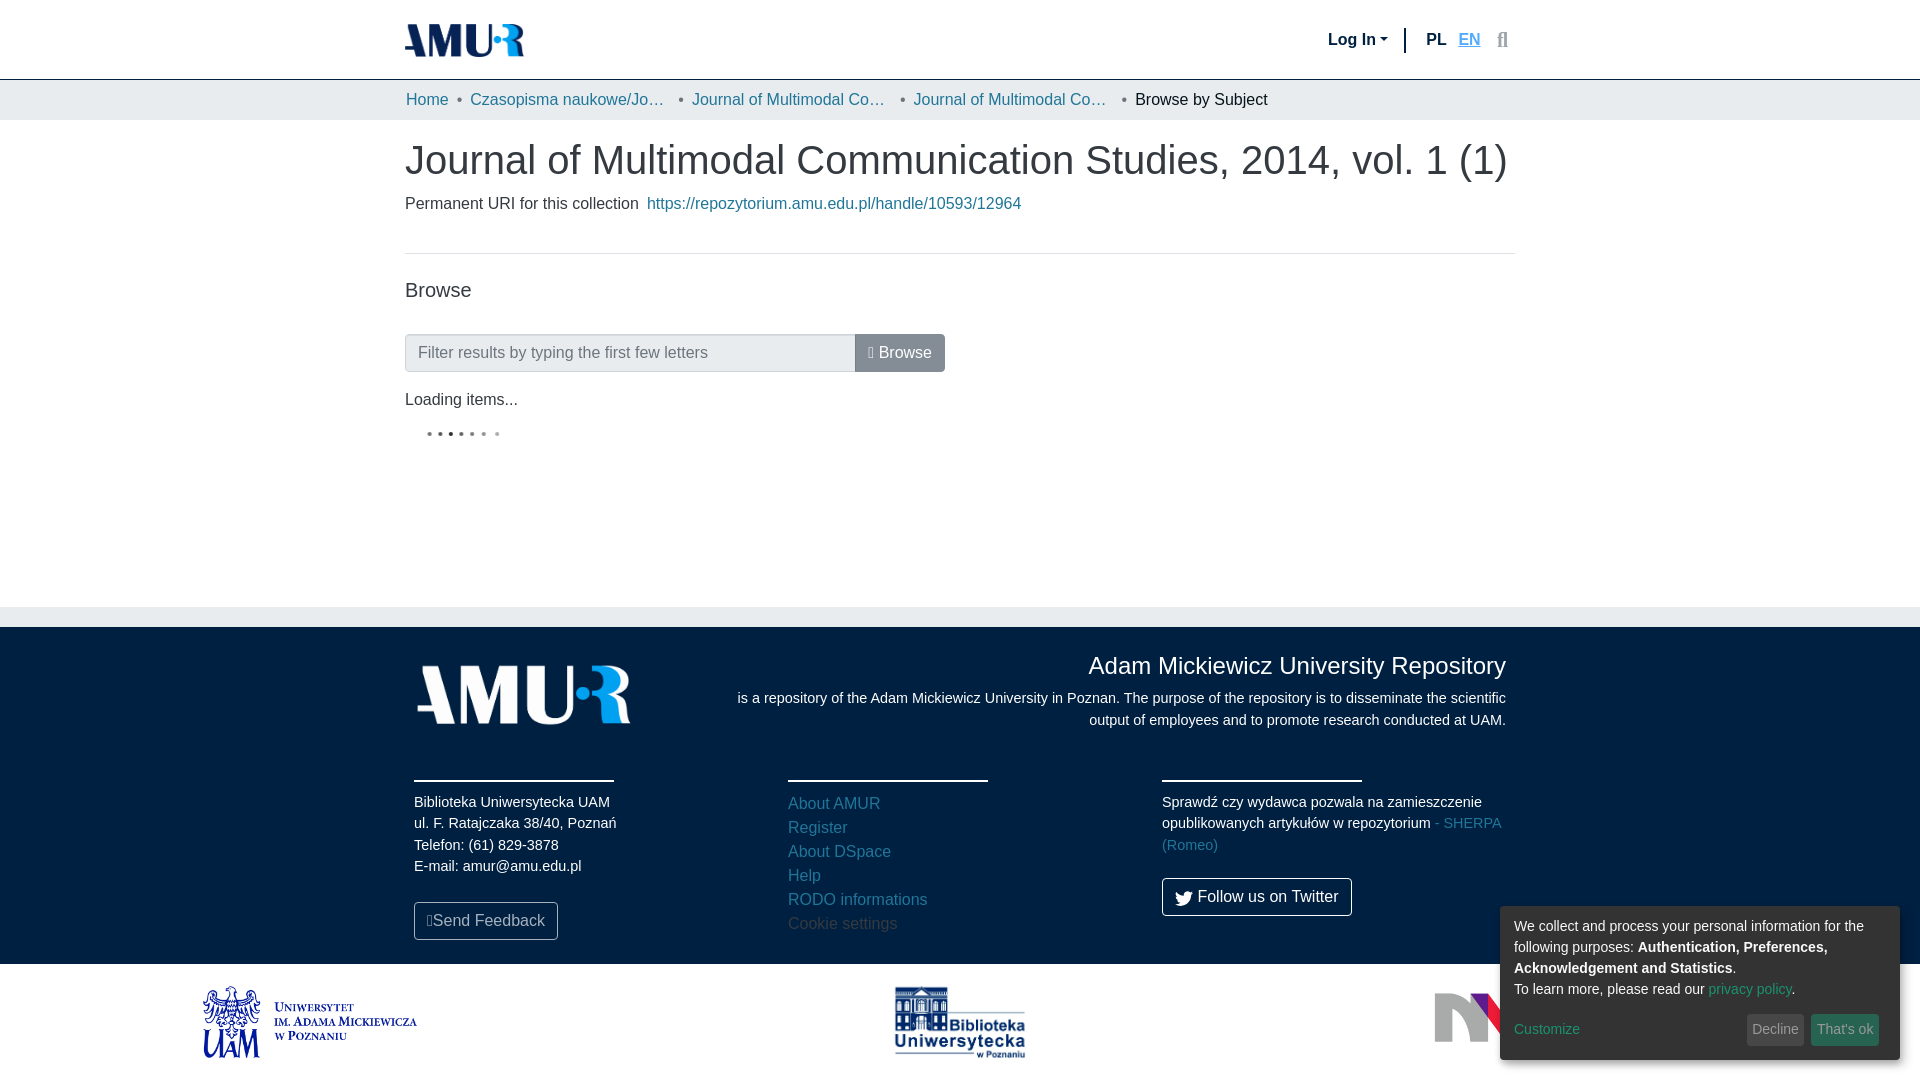 The width and height of the screenshot is (1920, 1080). Describe the element at coordinates (1358, 39) in the screenshot. I see `Log In` at that location.